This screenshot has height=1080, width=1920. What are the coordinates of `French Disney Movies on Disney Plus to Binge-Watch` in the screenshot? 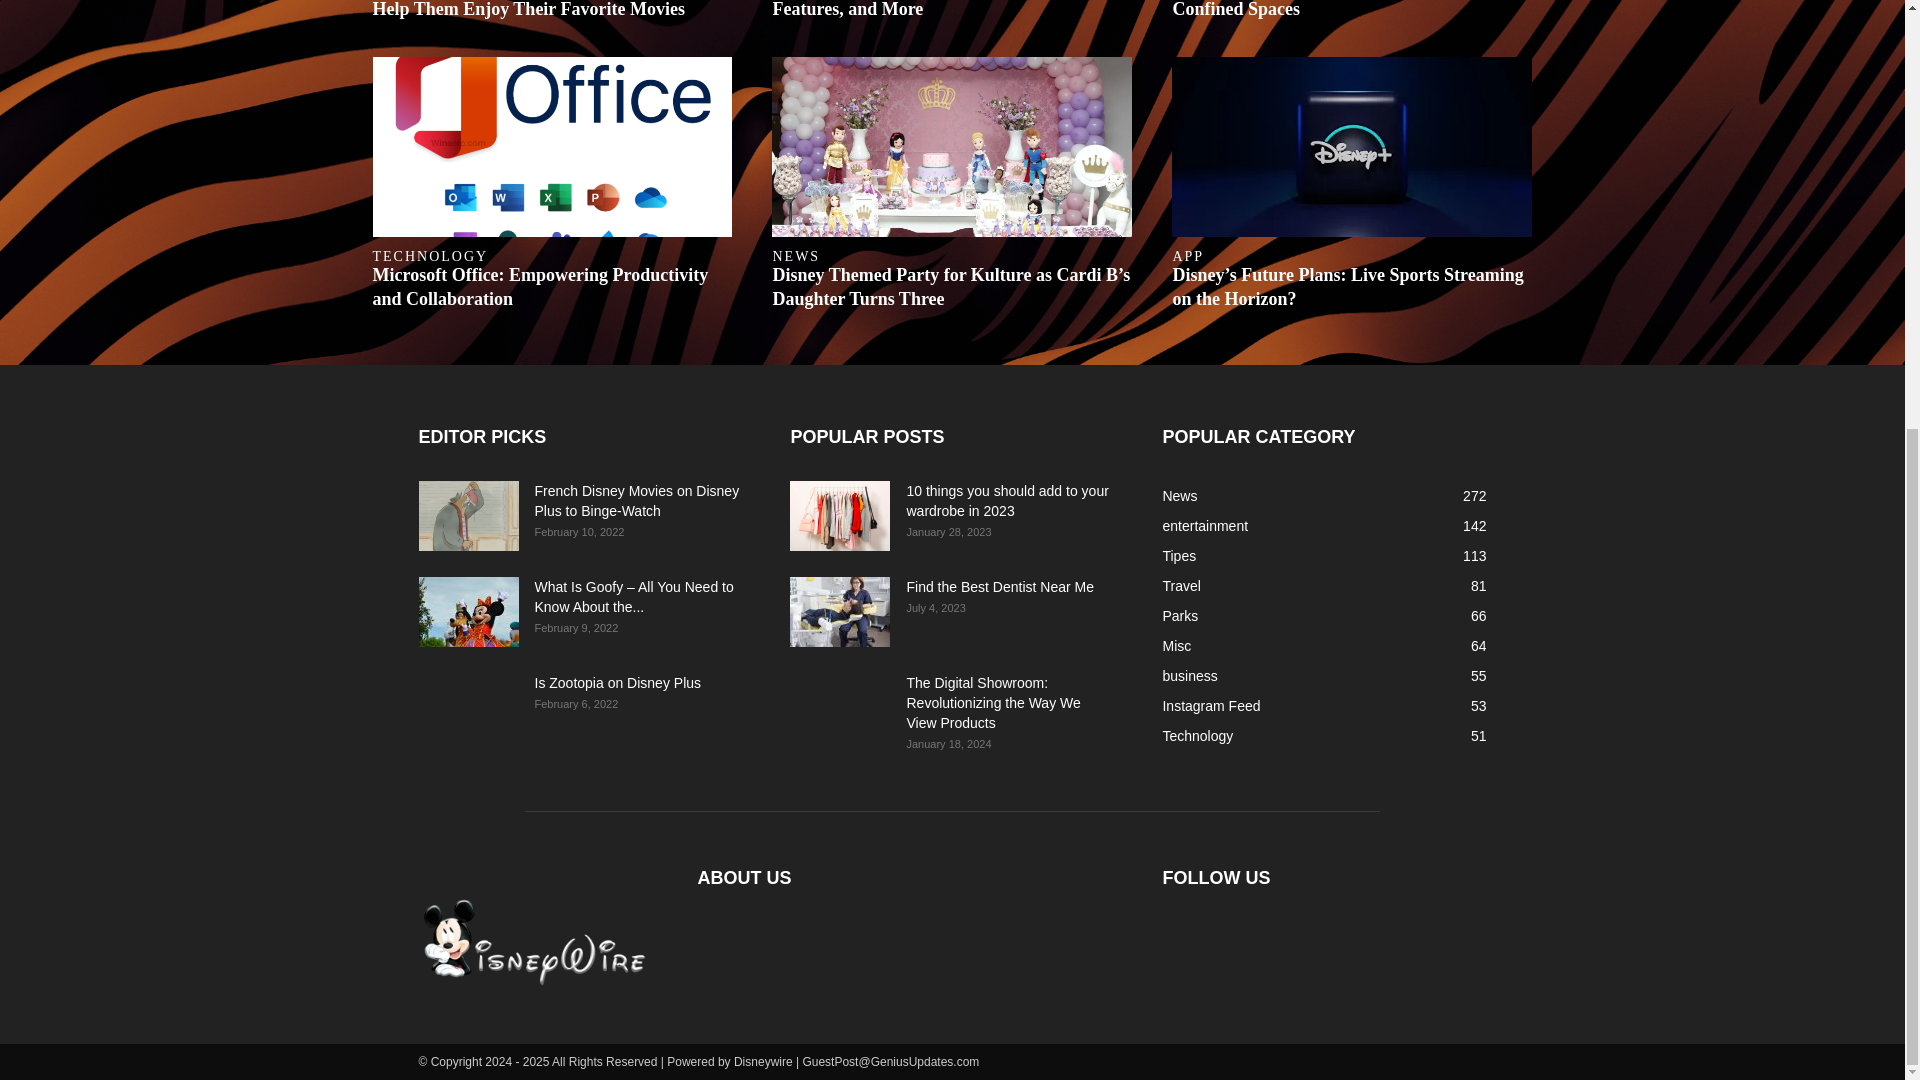 It's located at (468, 515).